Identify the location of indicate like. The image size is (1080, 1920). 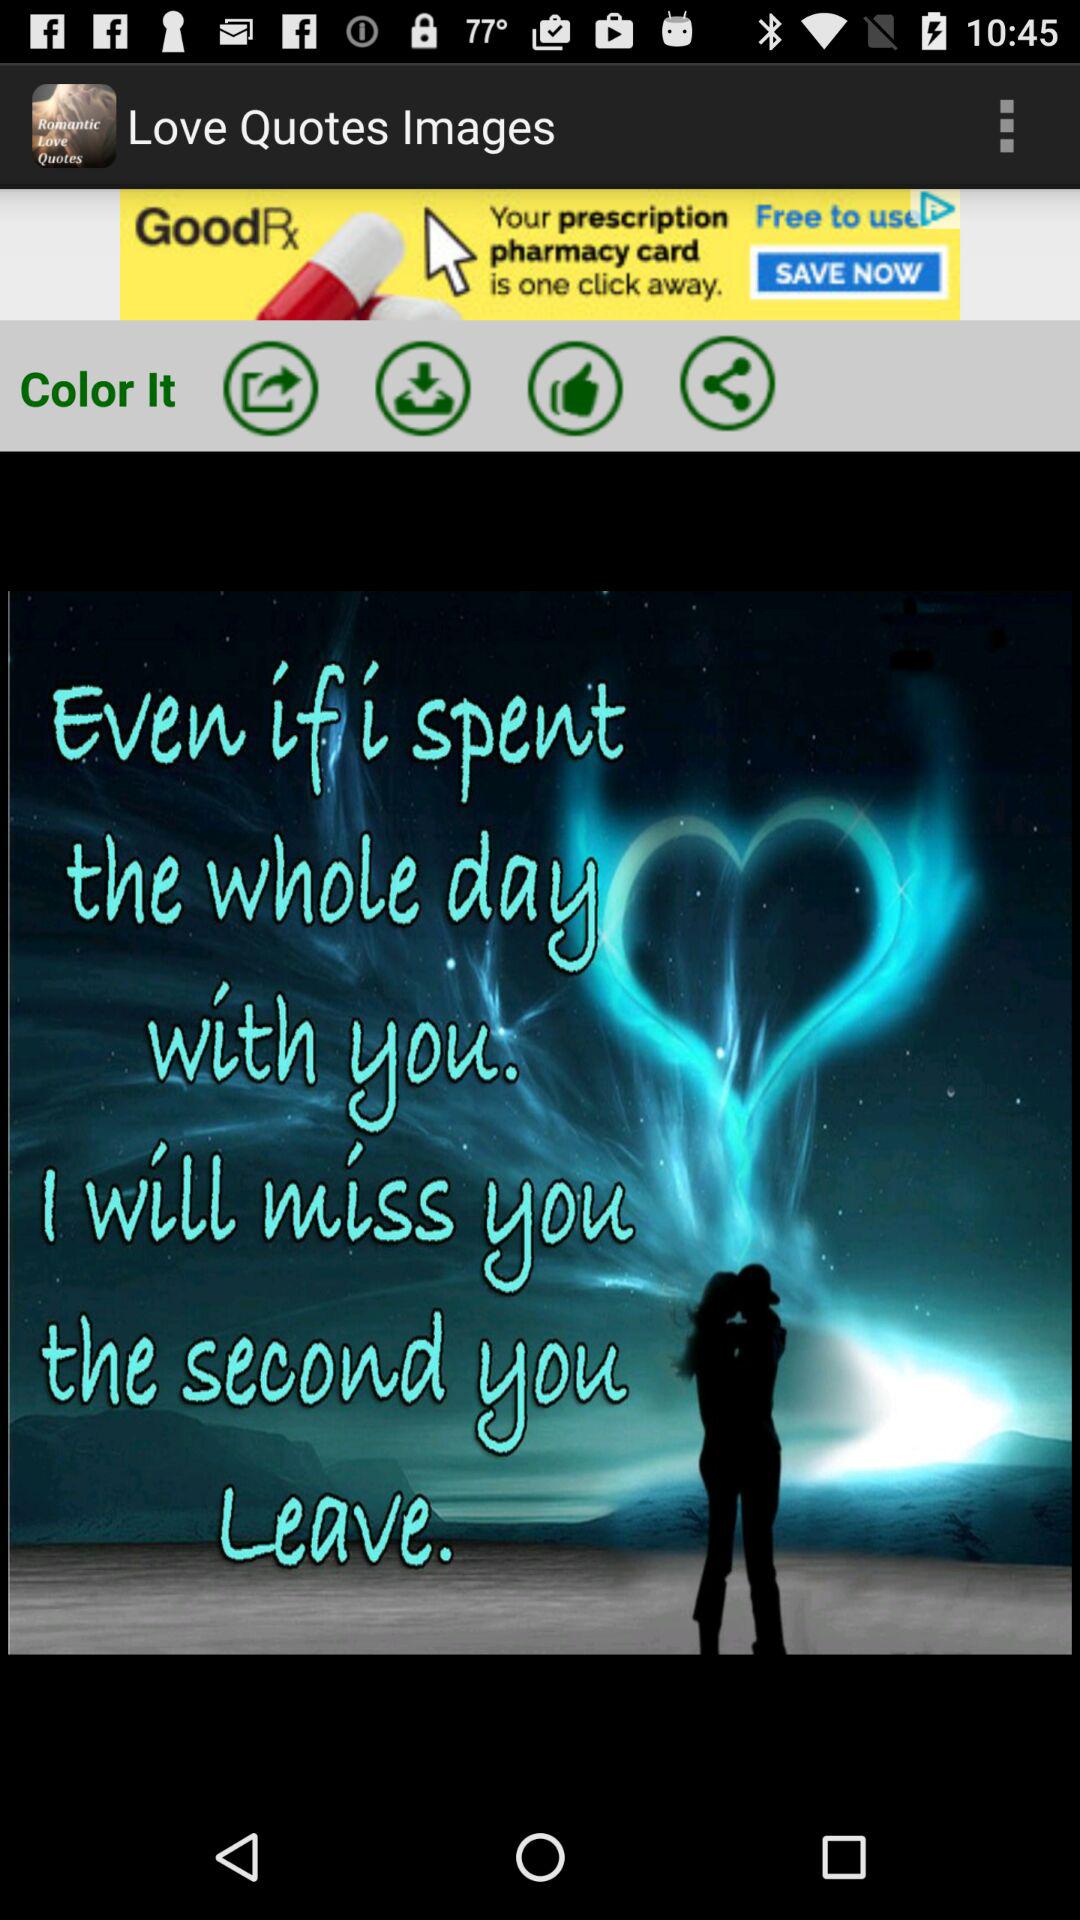
(575, 388).